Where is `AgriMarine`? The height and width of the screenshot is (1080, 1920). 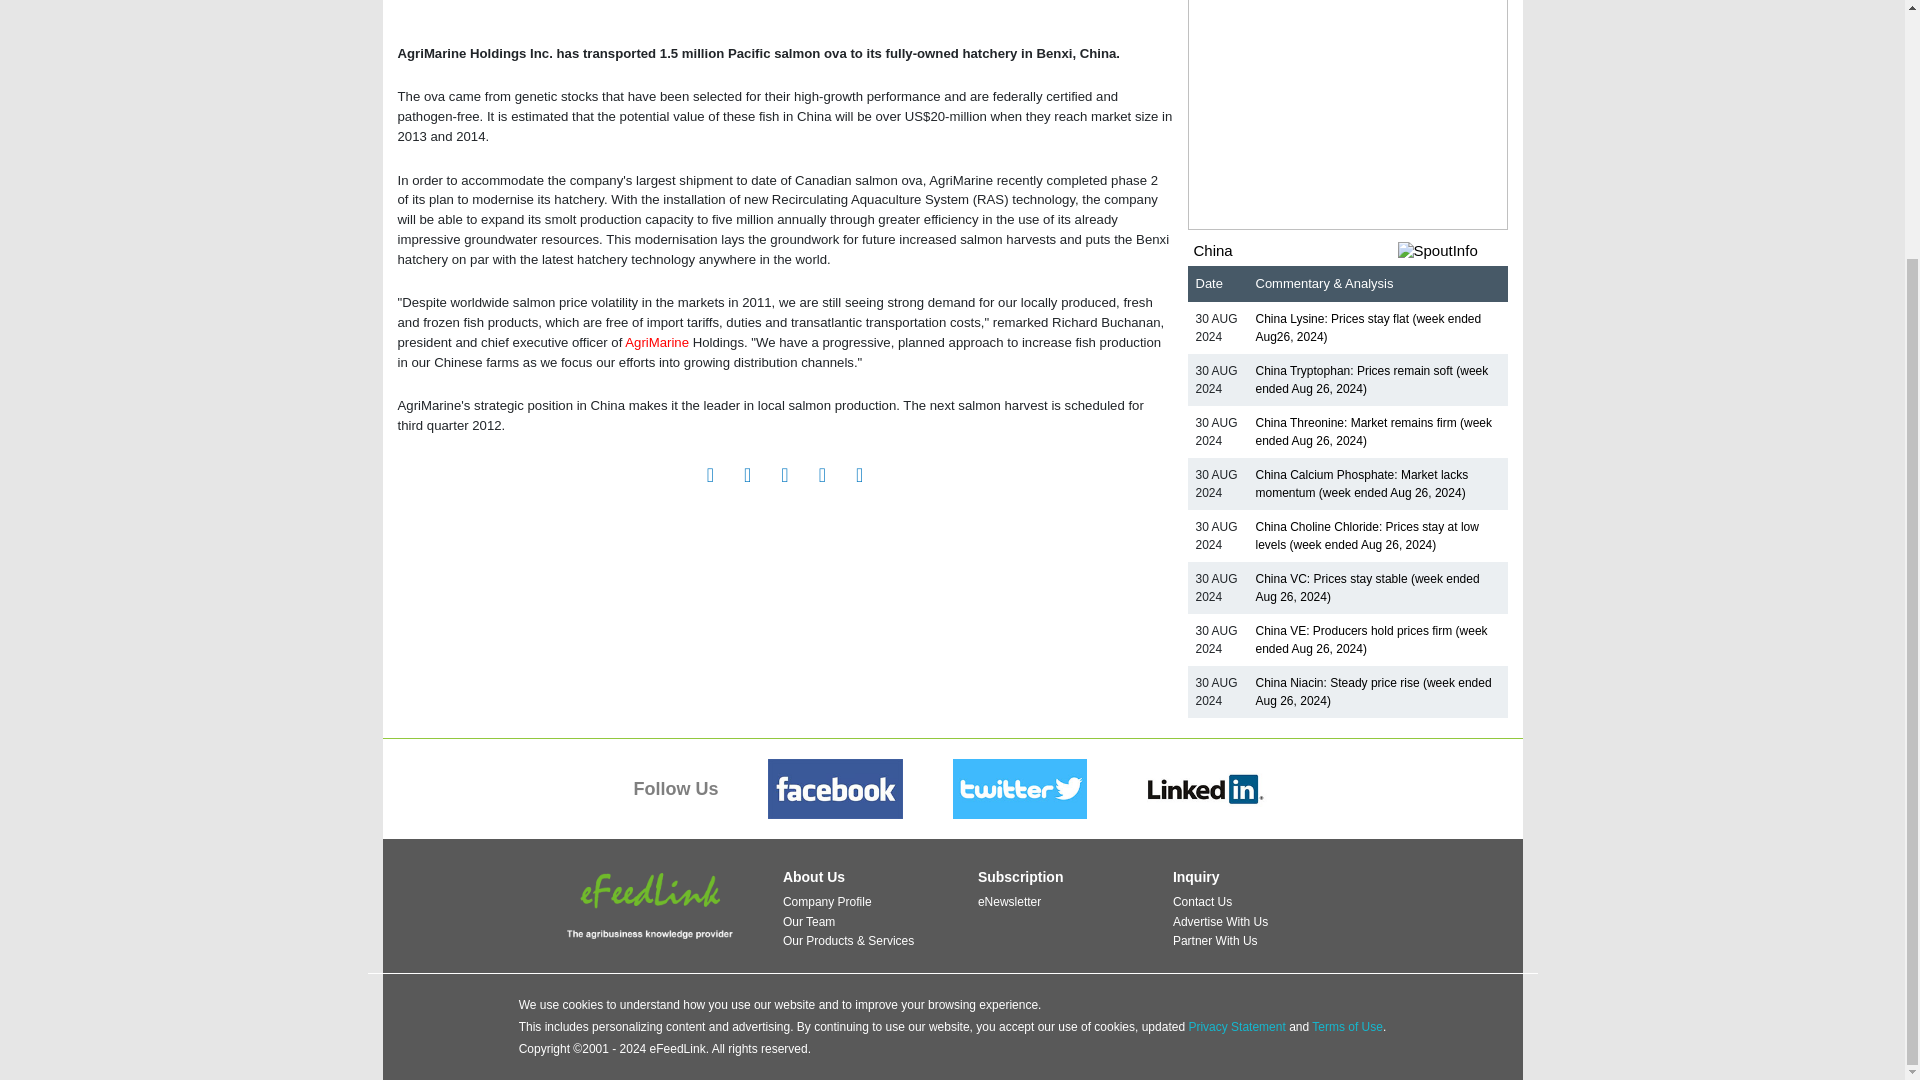 AgriMarine is located at coordinates (657, 342).